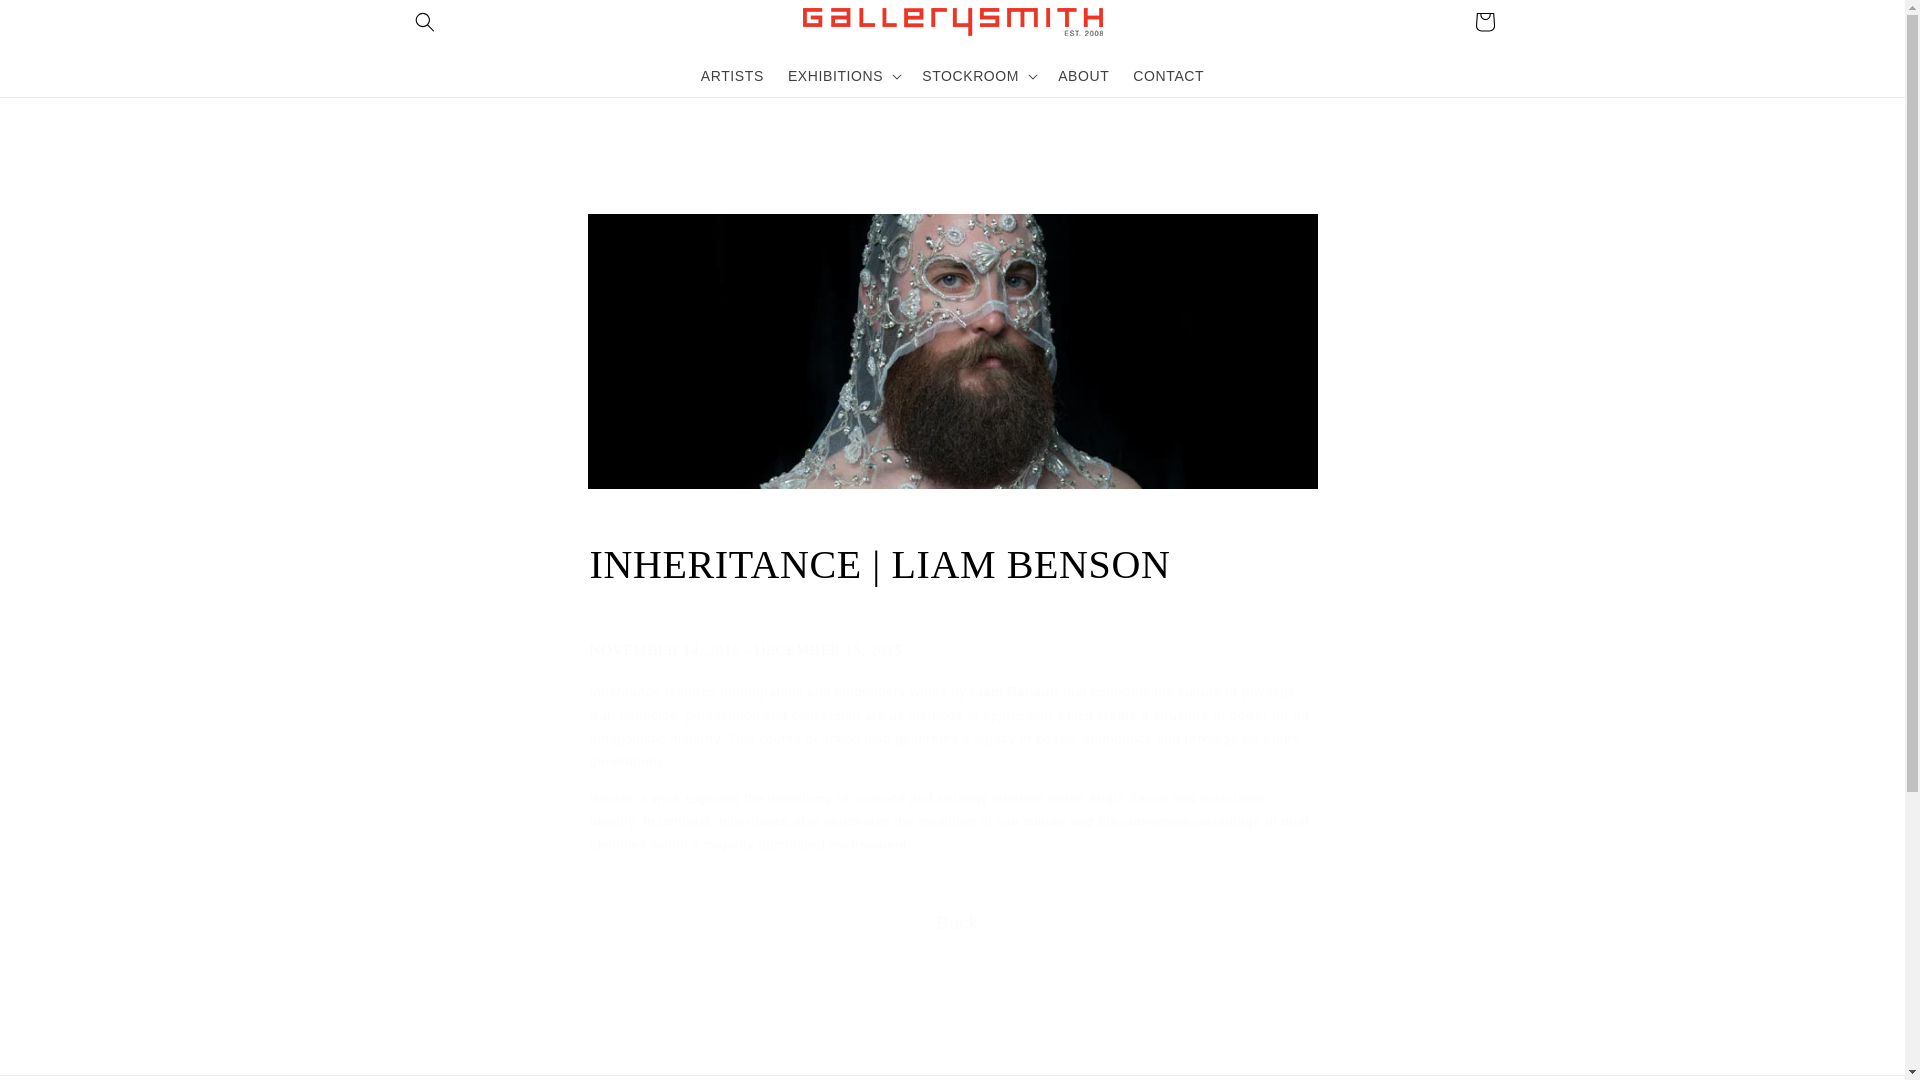 The image size is (1920, 1080). I want to click on Cart, so click(1483, 22).